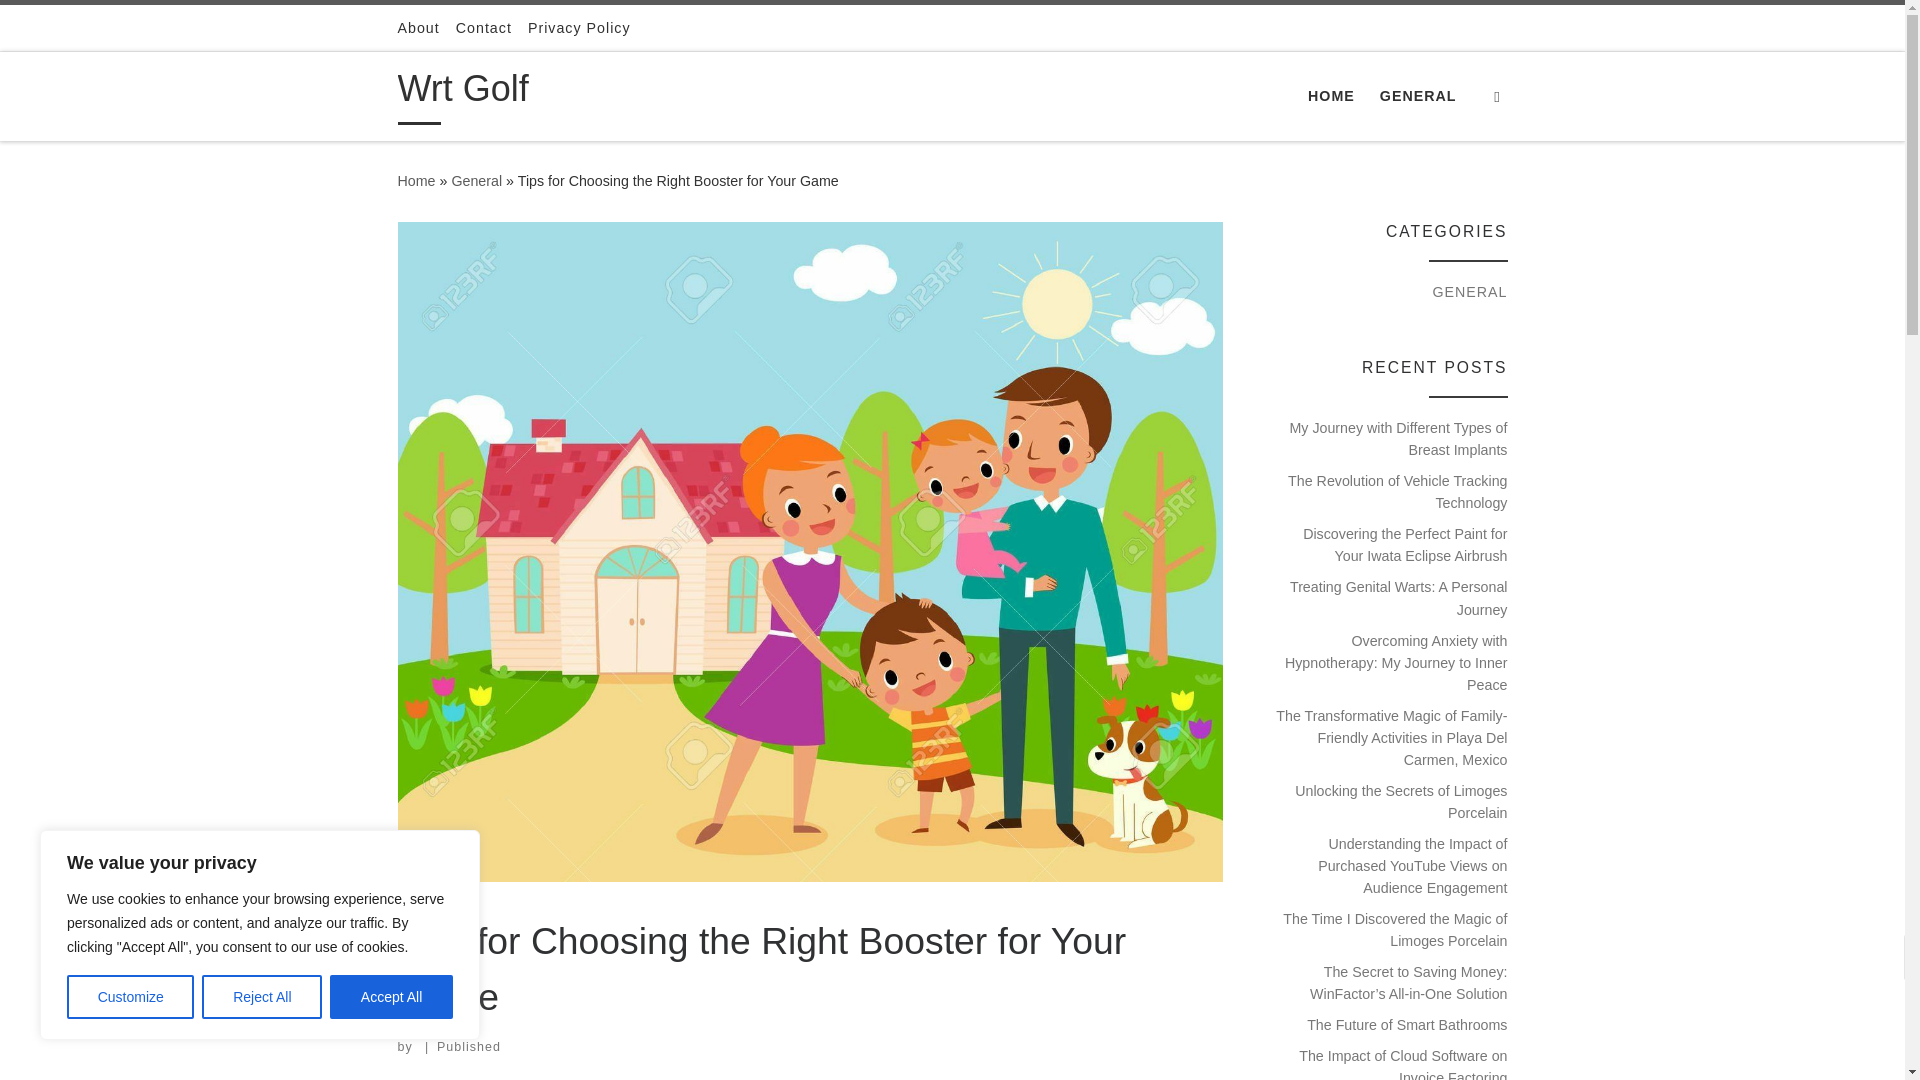  What do you see at coordinates (130, 997) in the screenshot?
I see `Customize` at bounding box center [130, 997].